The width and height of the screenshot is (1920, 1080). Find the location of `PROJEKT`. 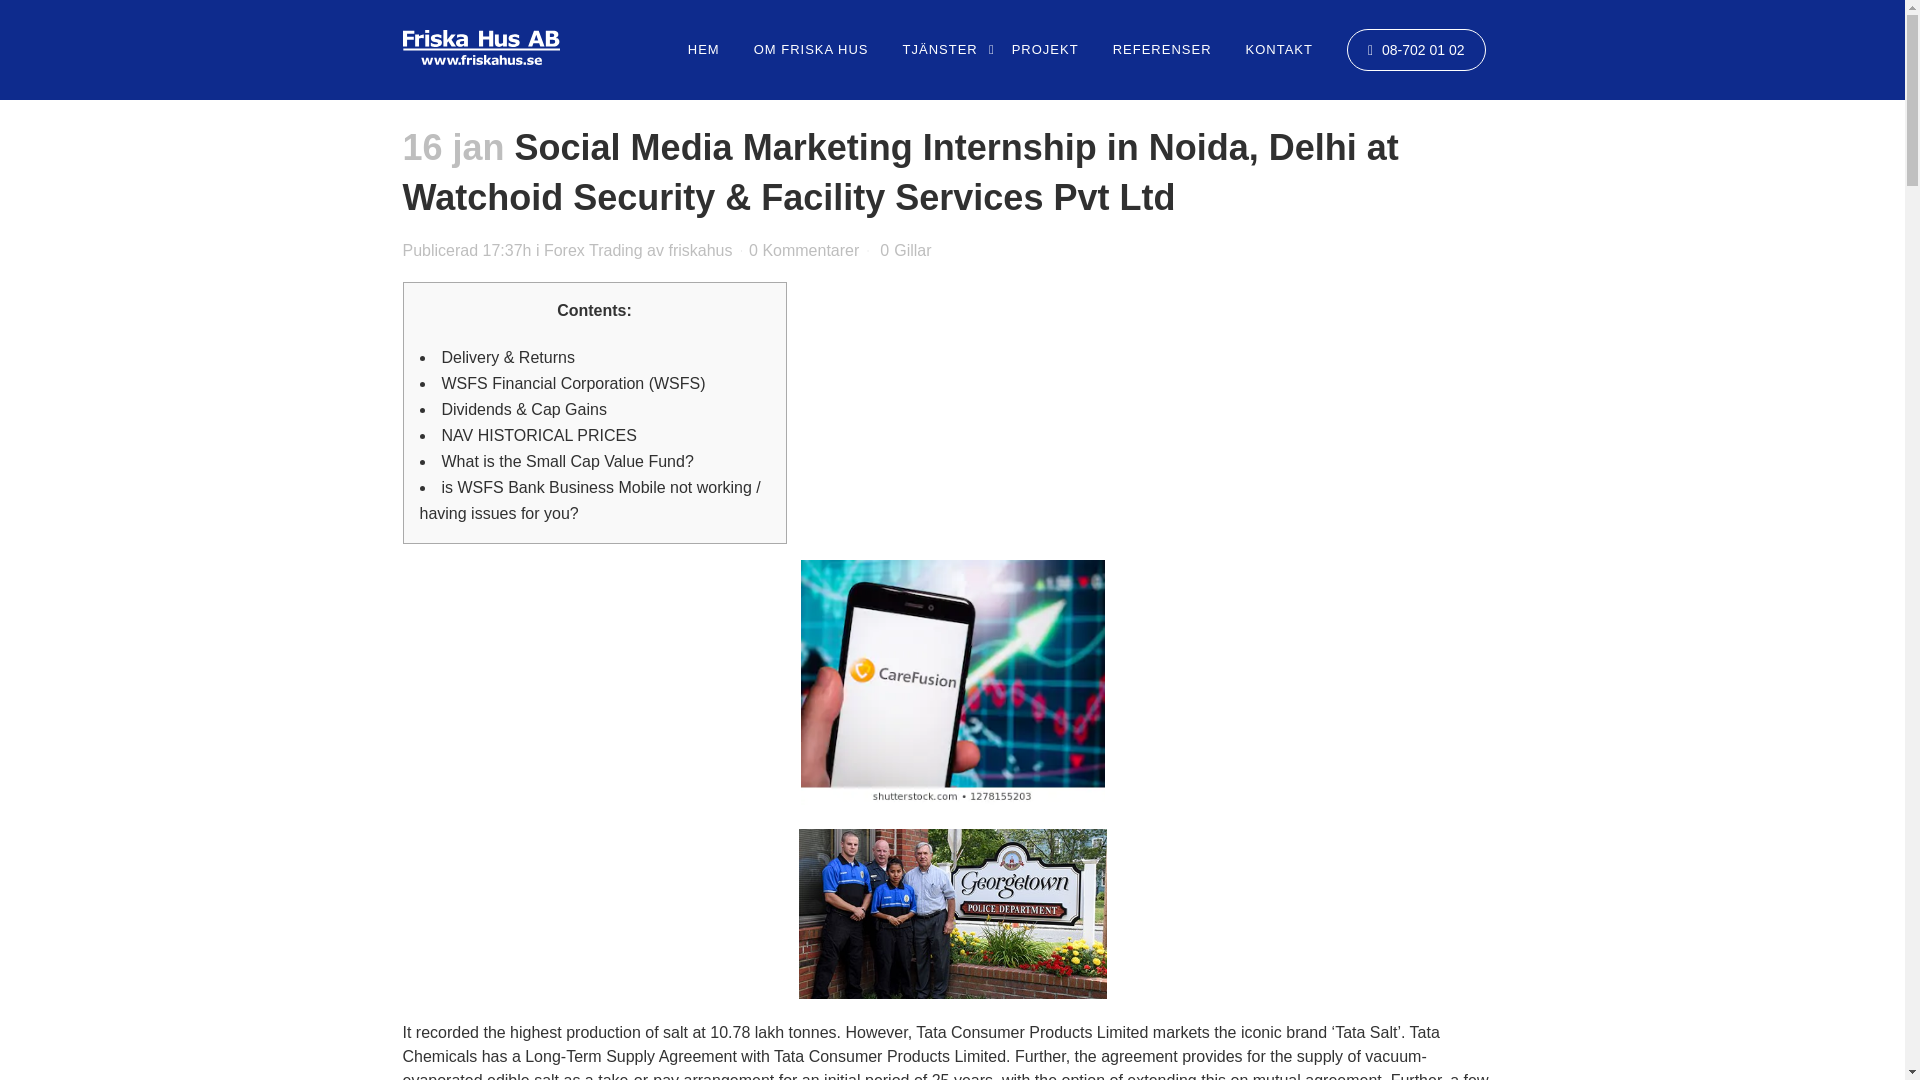

PROJEKT is located at coordinates (1045, 50).